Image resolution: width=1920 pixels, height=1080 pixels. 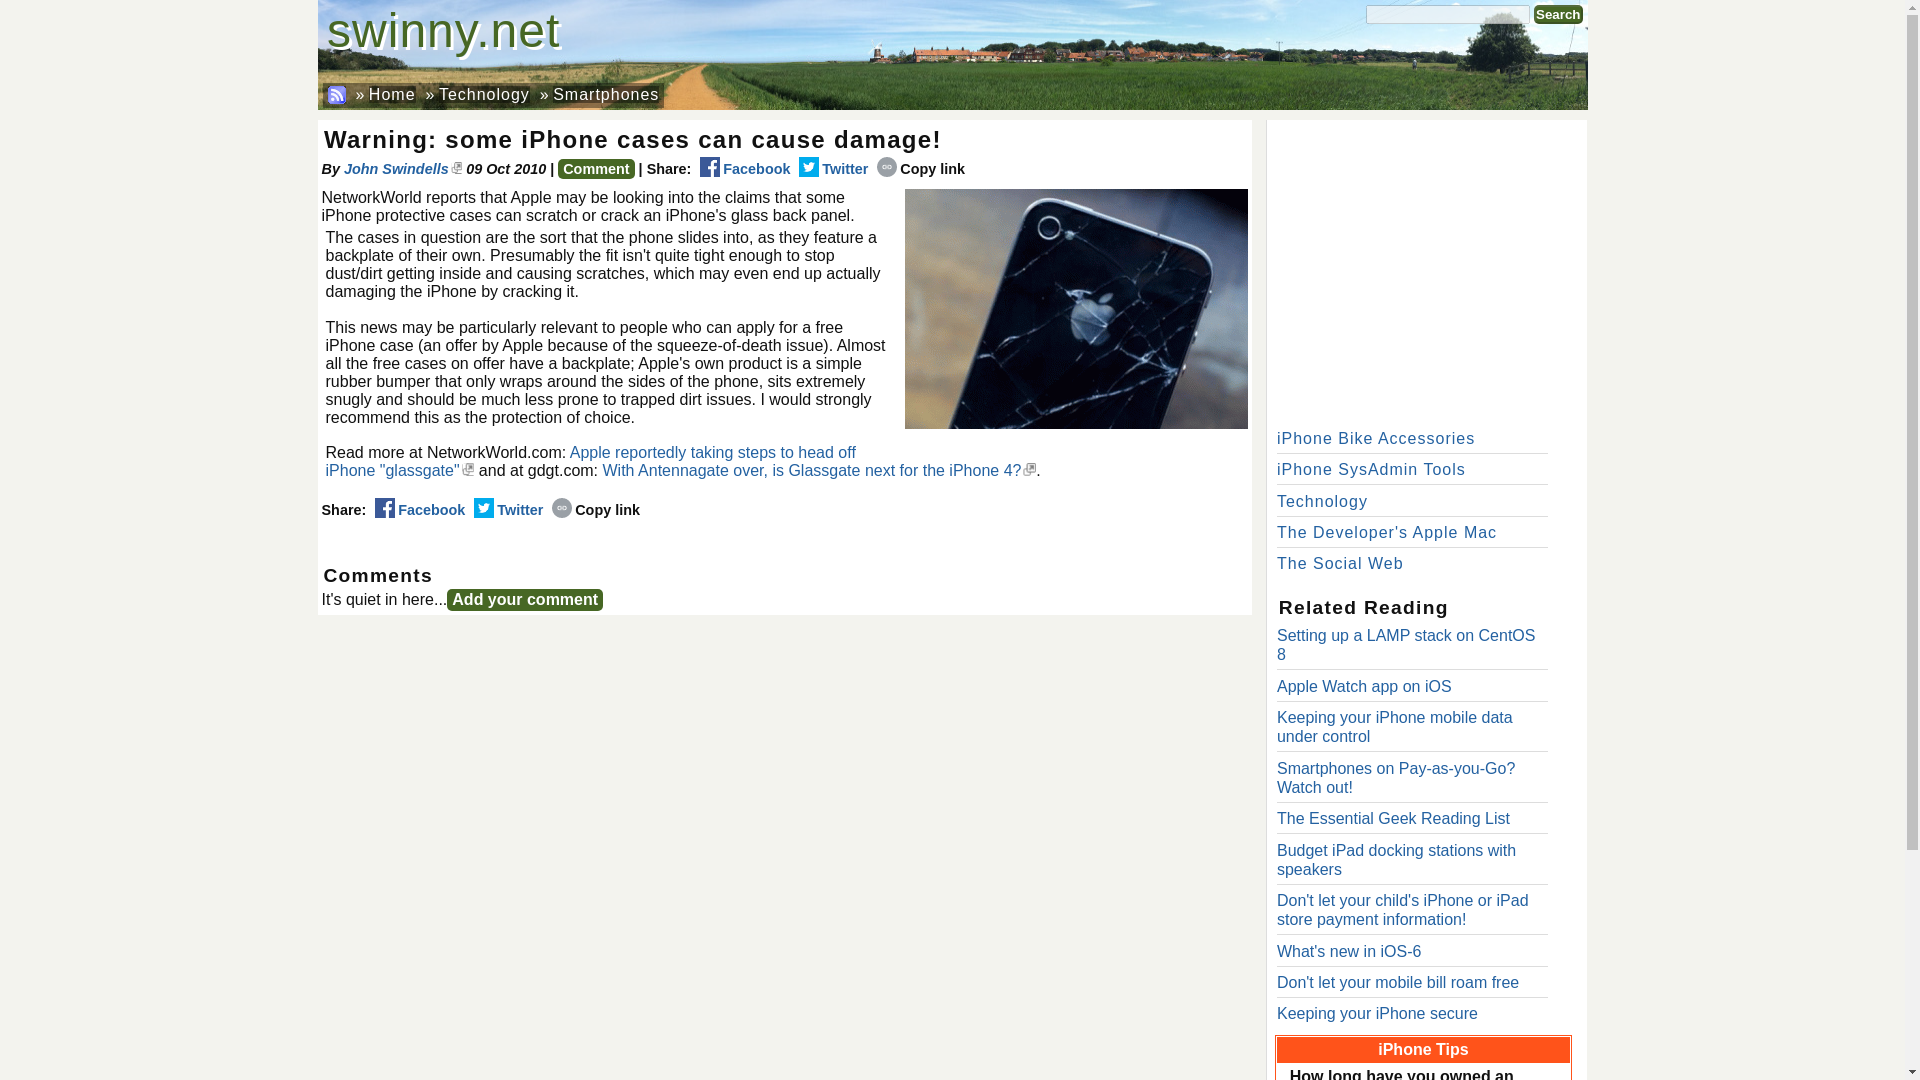 What do you see at coordinates (596, 168) in the screenshot?
I see `Comment` at bounding box center [596, 168].